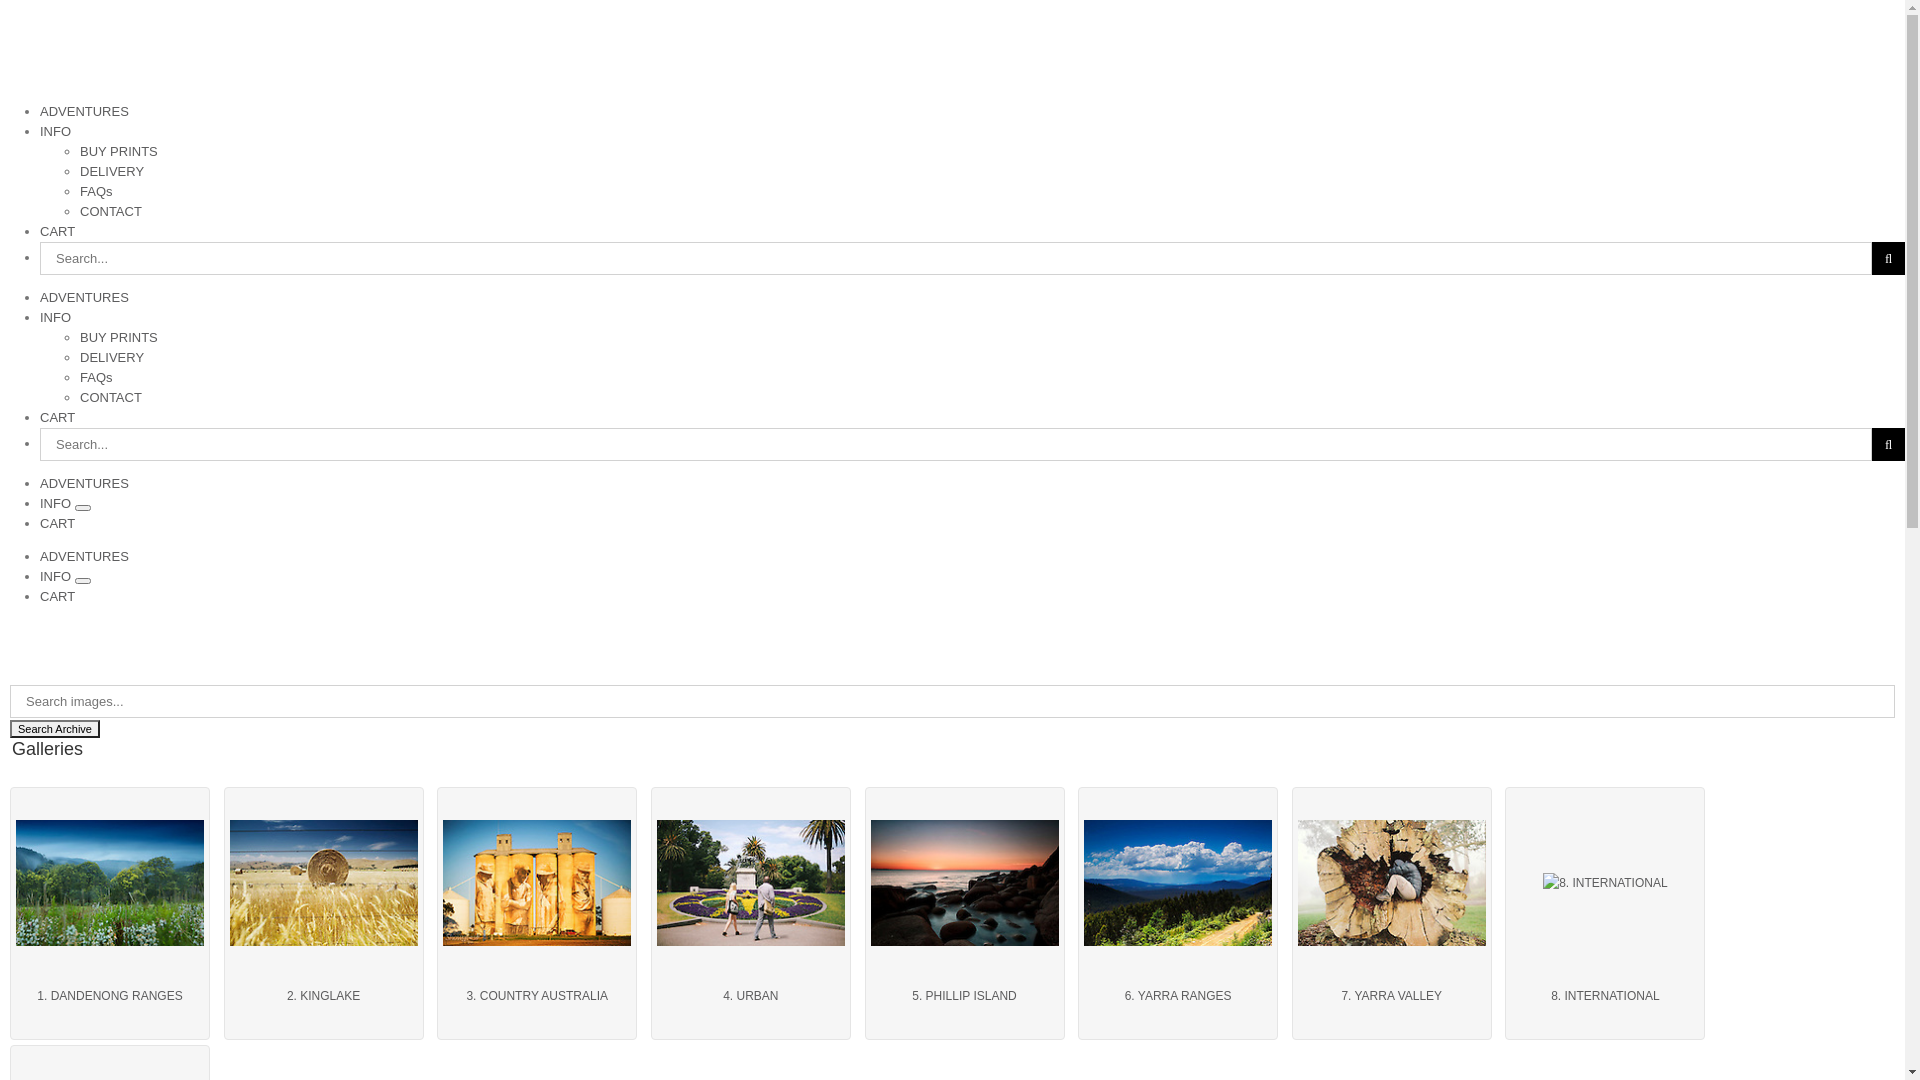  I want to click on 4. URBAN, so click(751, 996).